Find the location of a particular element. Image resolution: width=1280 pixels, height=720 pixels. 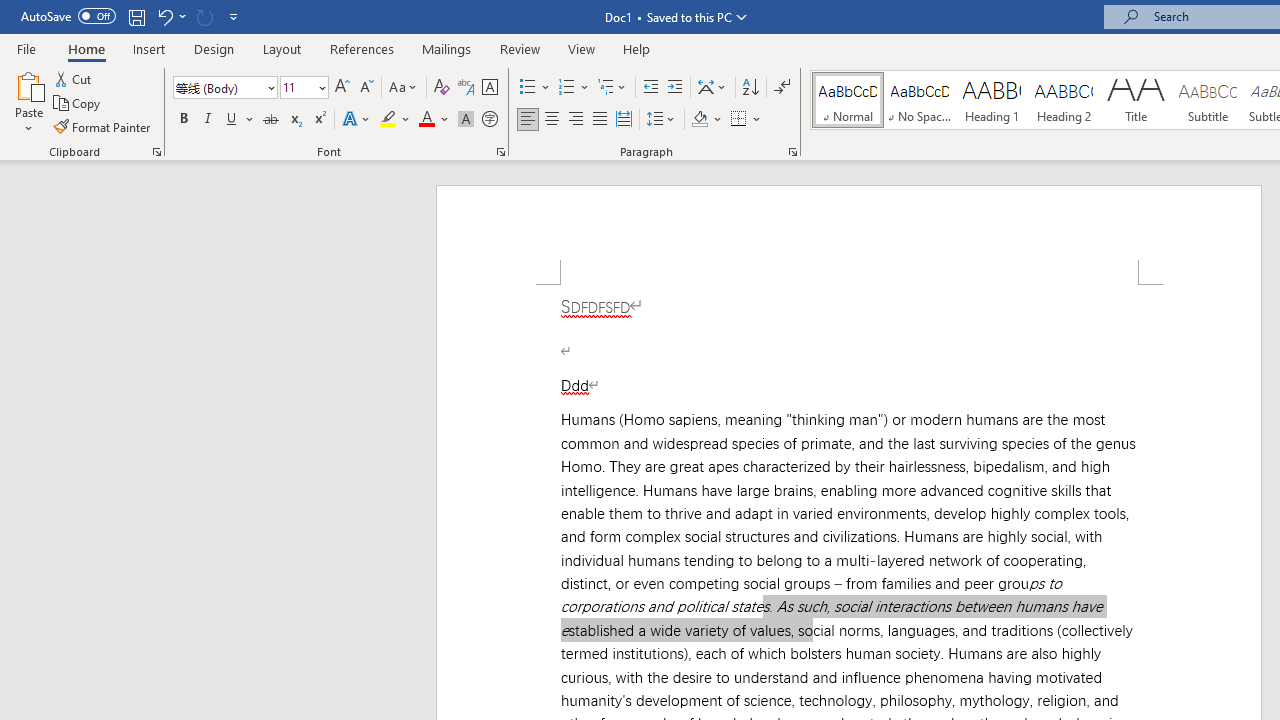

Line and Paragraph Spacing is located at coordinates (661, 120).